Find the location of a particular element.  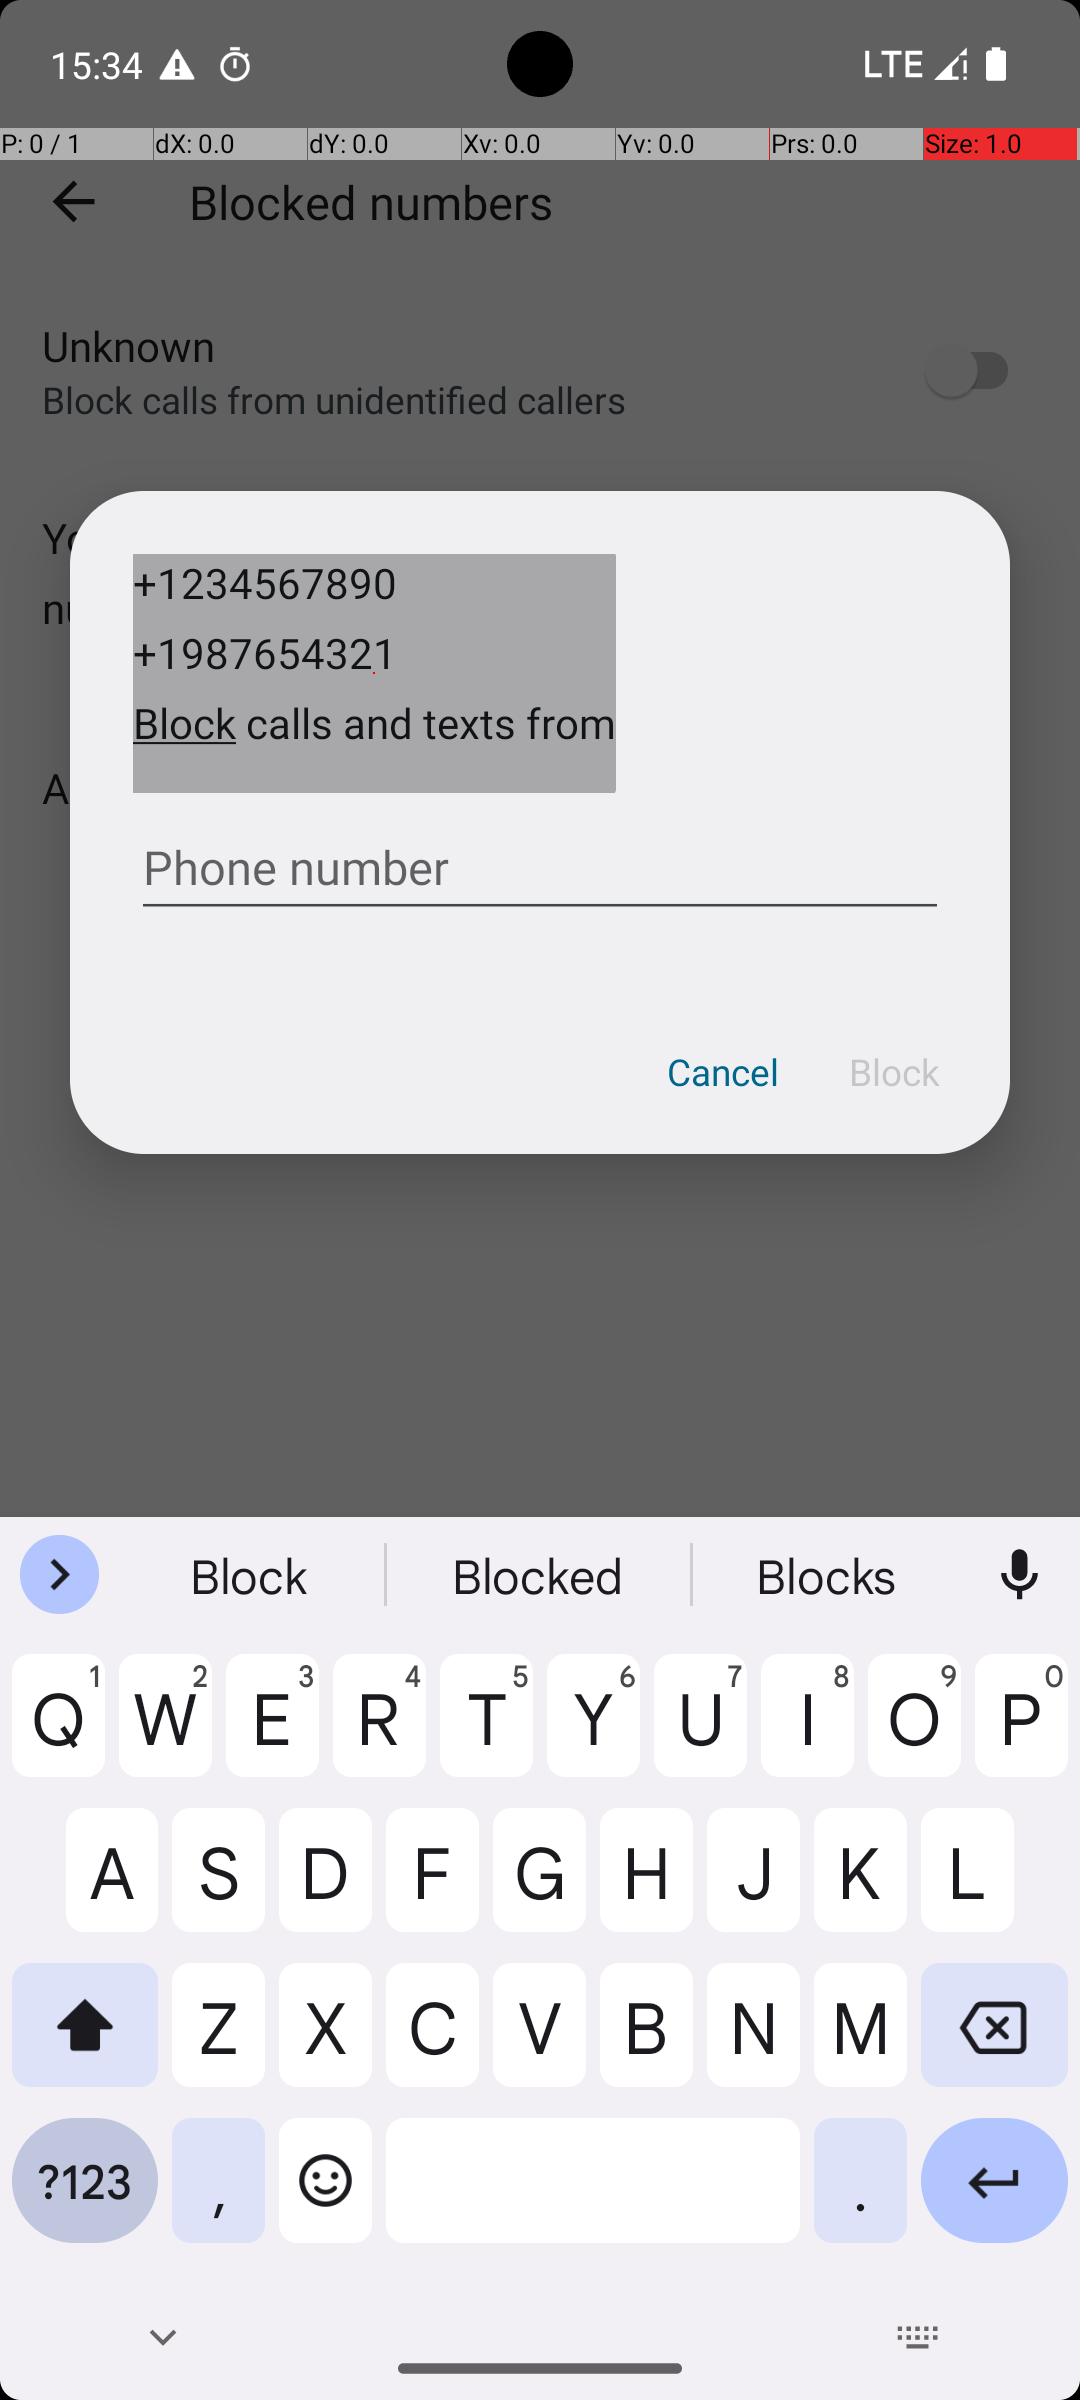

. is located at coordinates (860, 2196).